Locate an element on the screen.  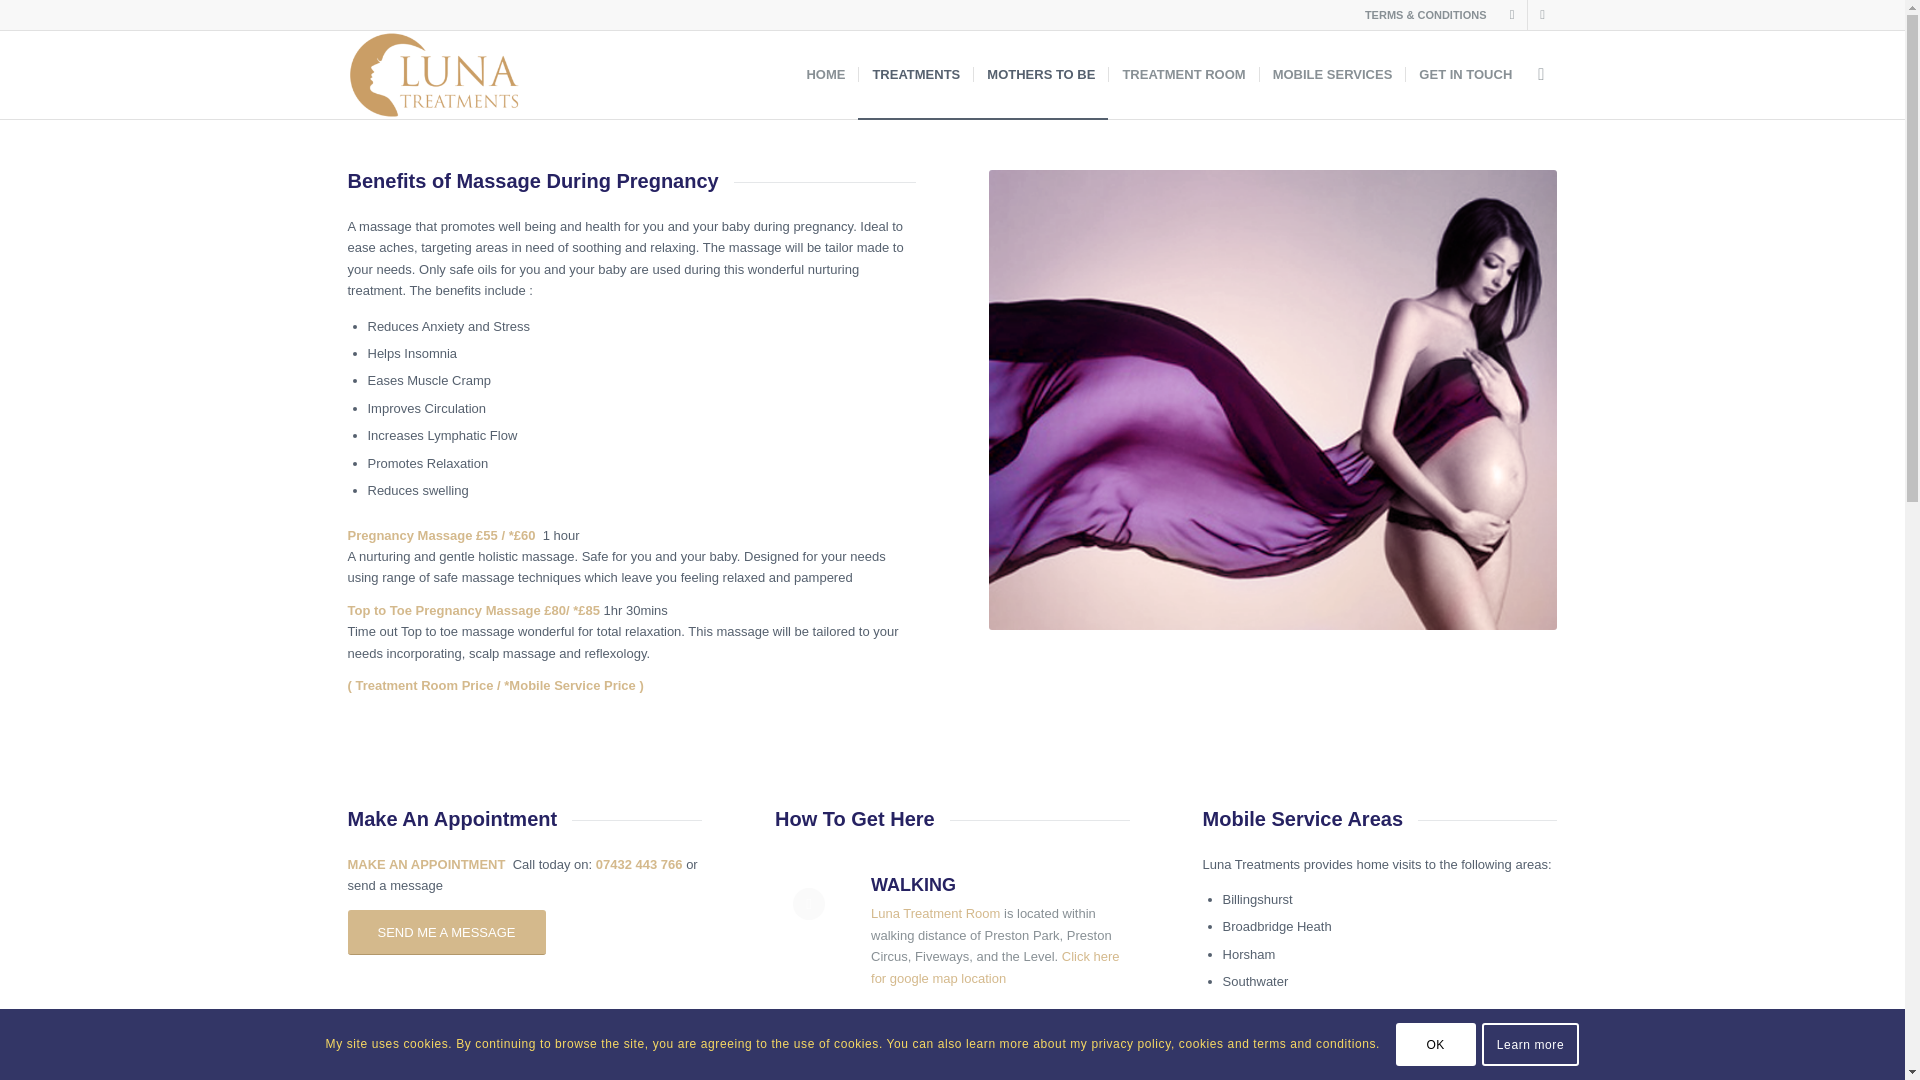
Mobile Service Price is located at coordinates (572, 686).